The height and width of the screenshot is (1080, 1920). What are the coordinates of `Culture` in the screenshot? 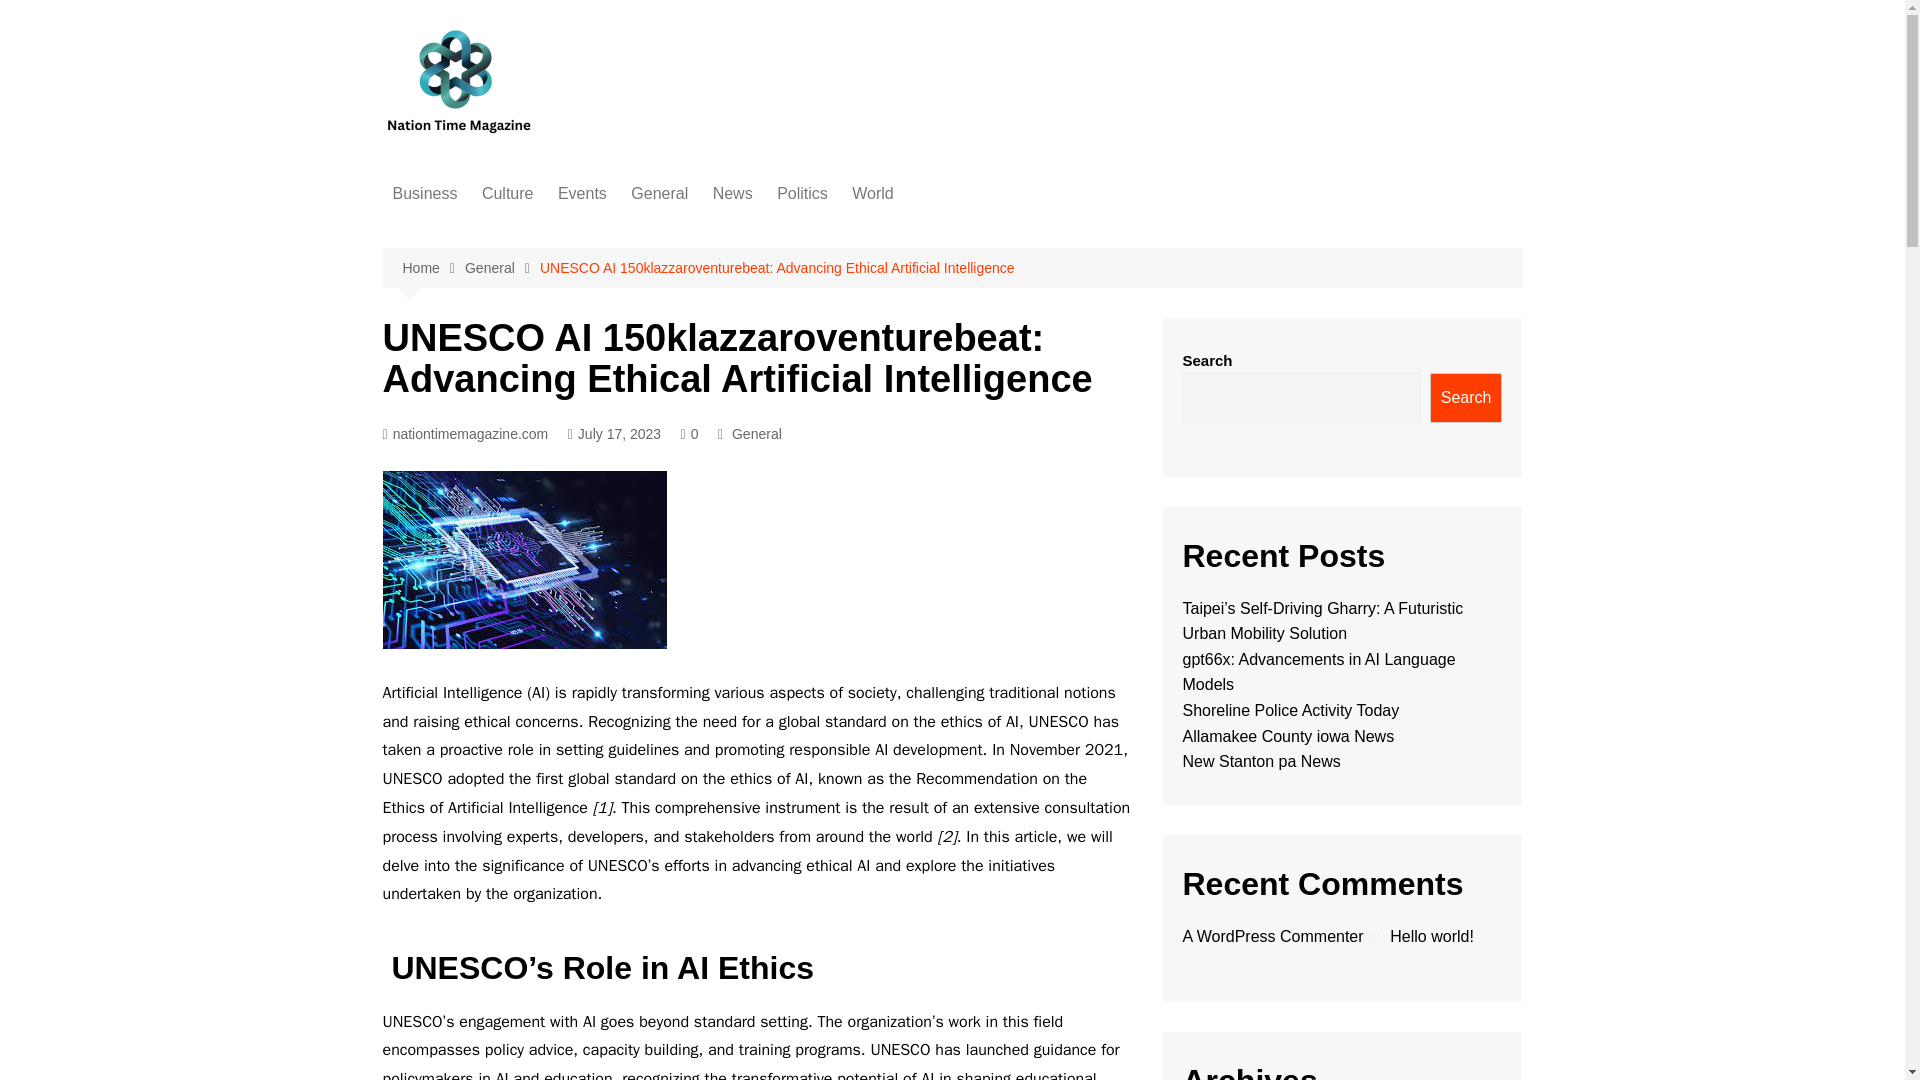 It's located at (508, 194).